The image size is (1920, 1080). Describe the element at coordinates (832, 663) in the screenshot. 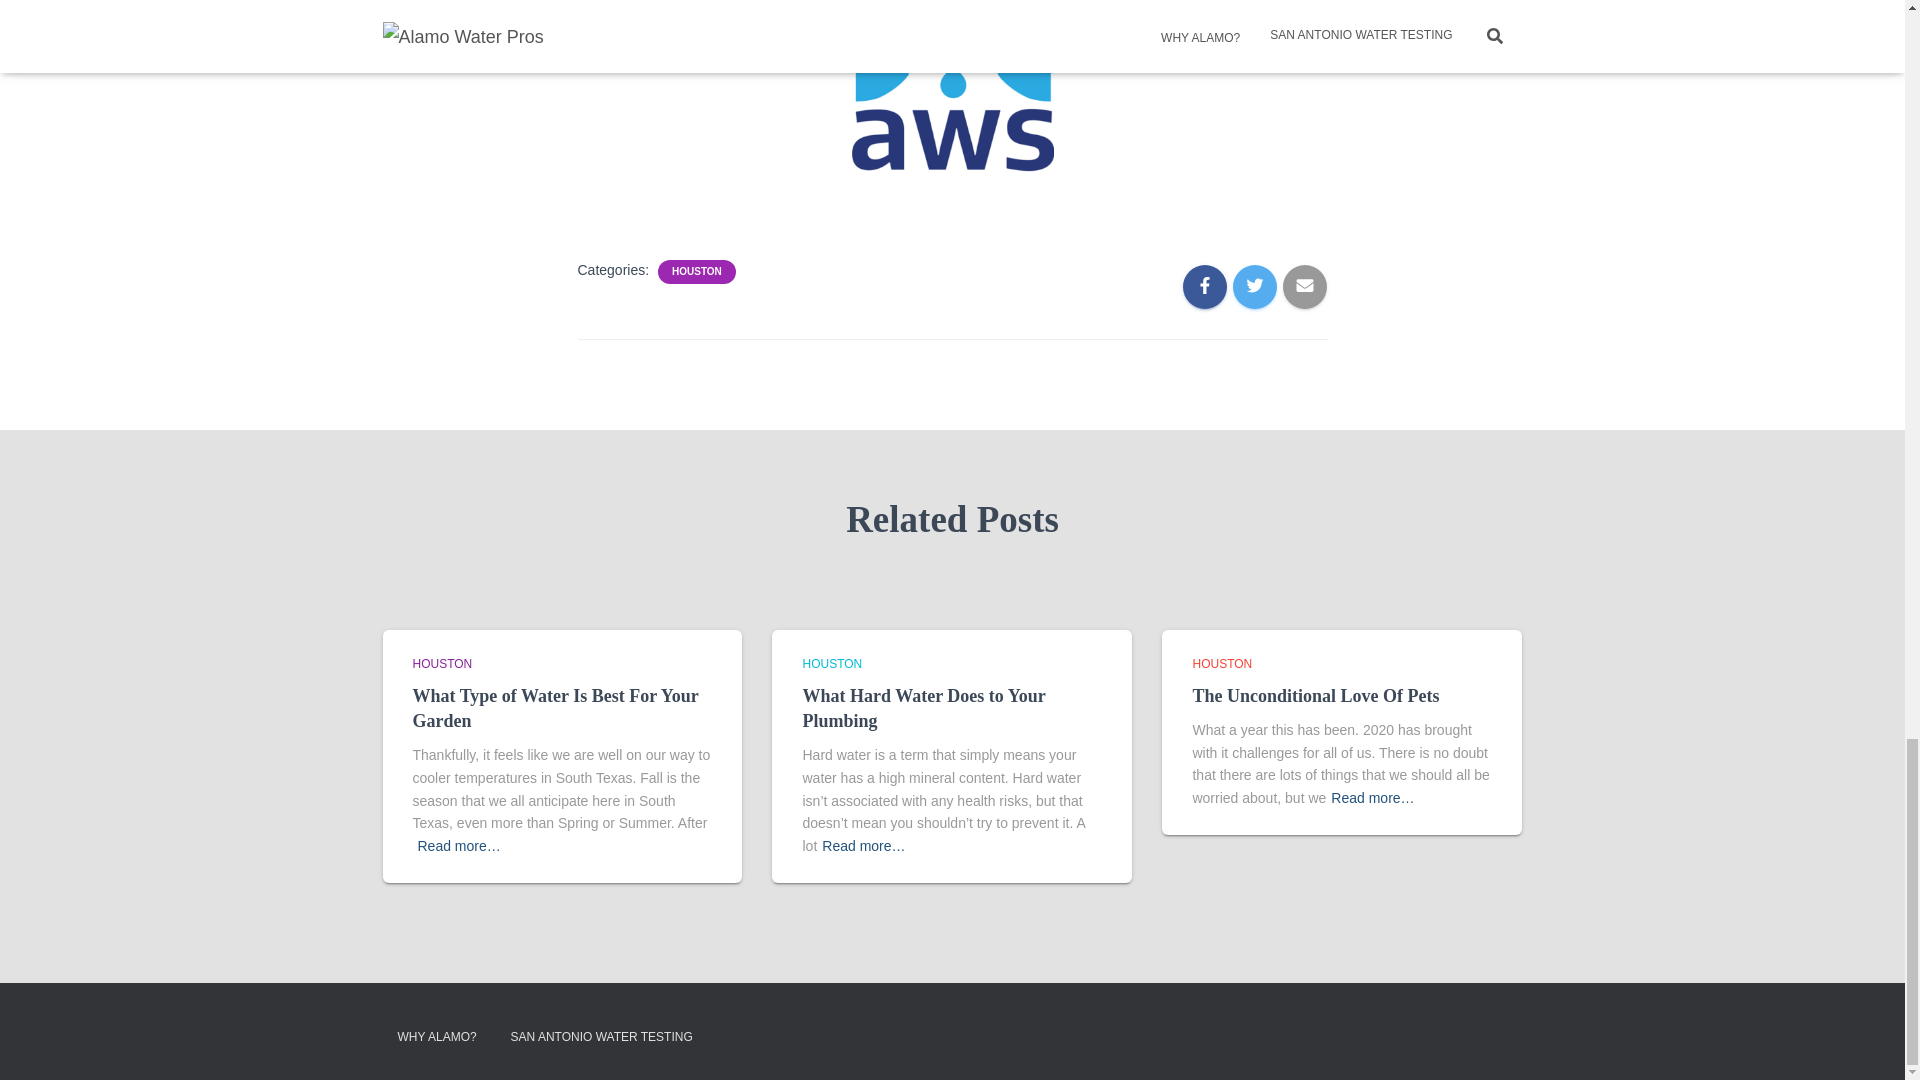

I see `HOUSTON` at that location.